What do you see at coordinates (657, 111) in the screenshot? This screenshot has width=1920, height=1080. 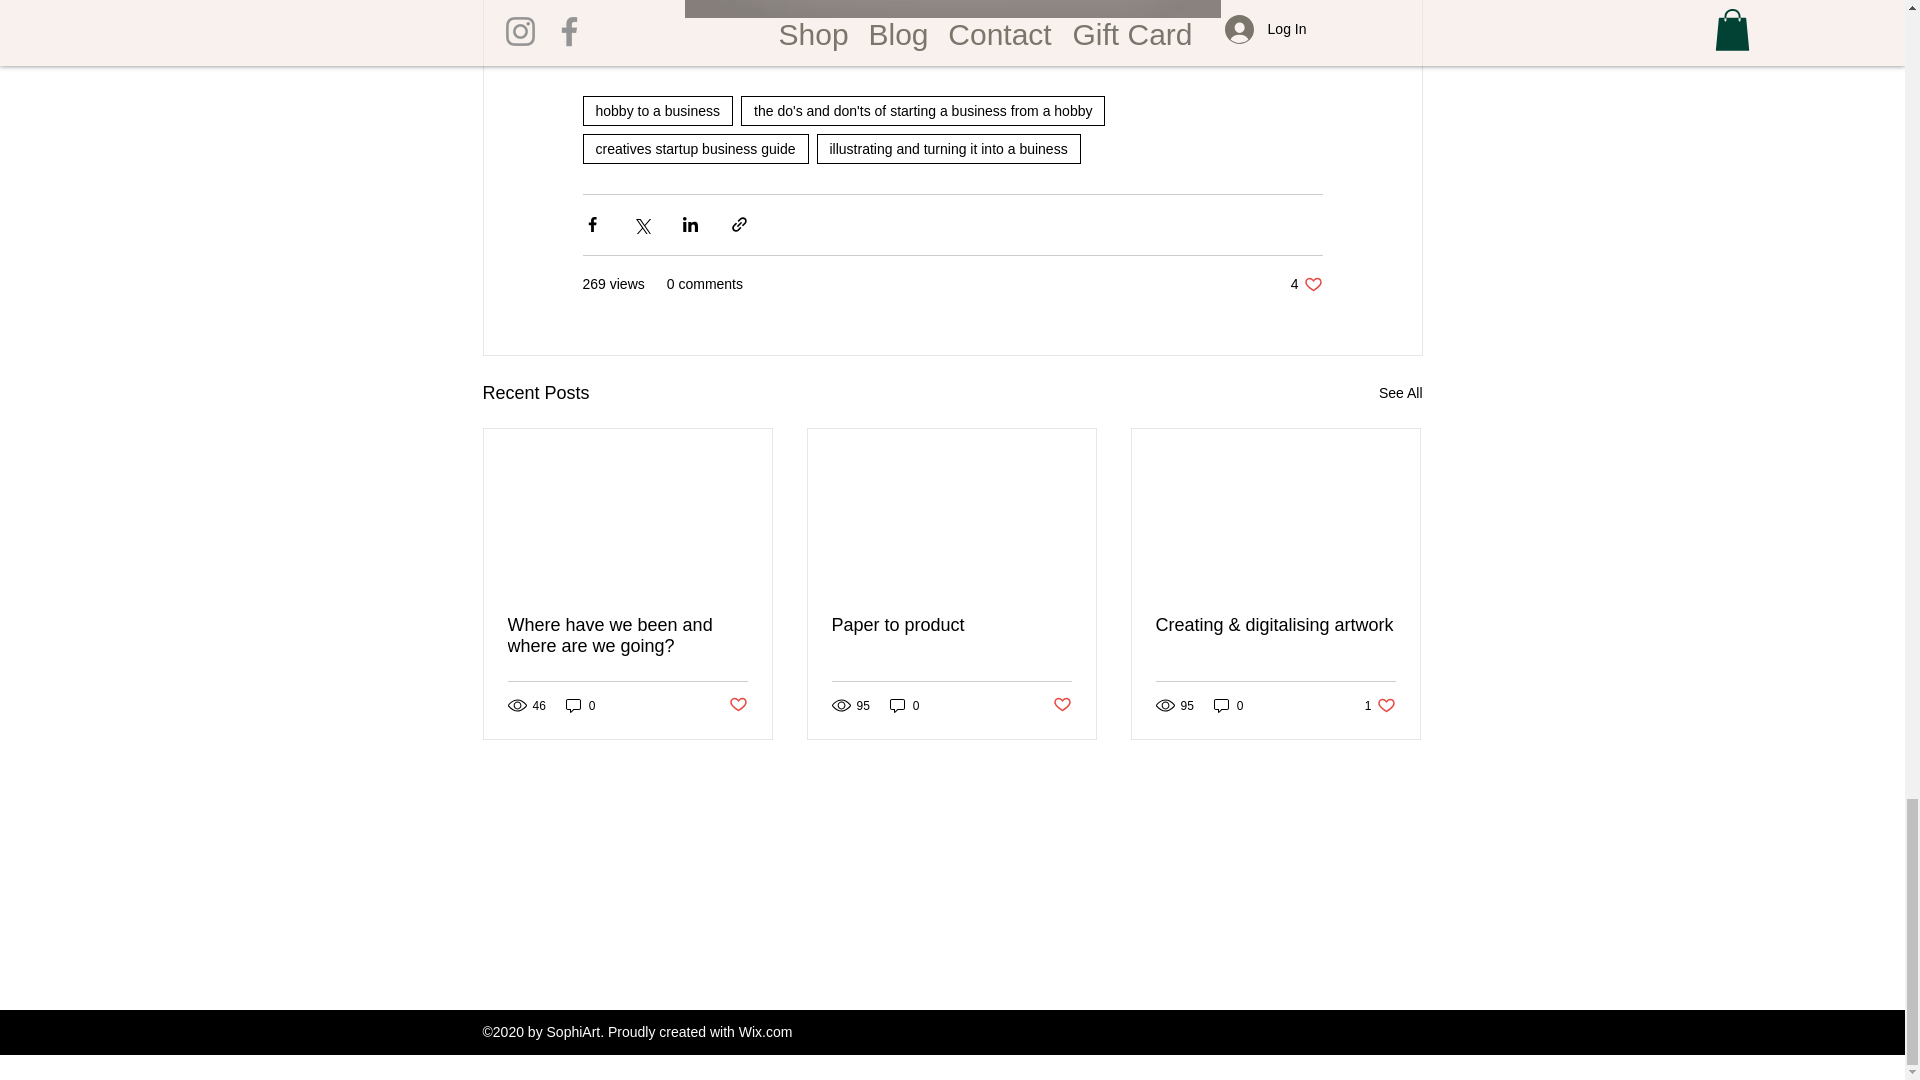 I see `Post not marked as liked` at bounding box center [657, 111].